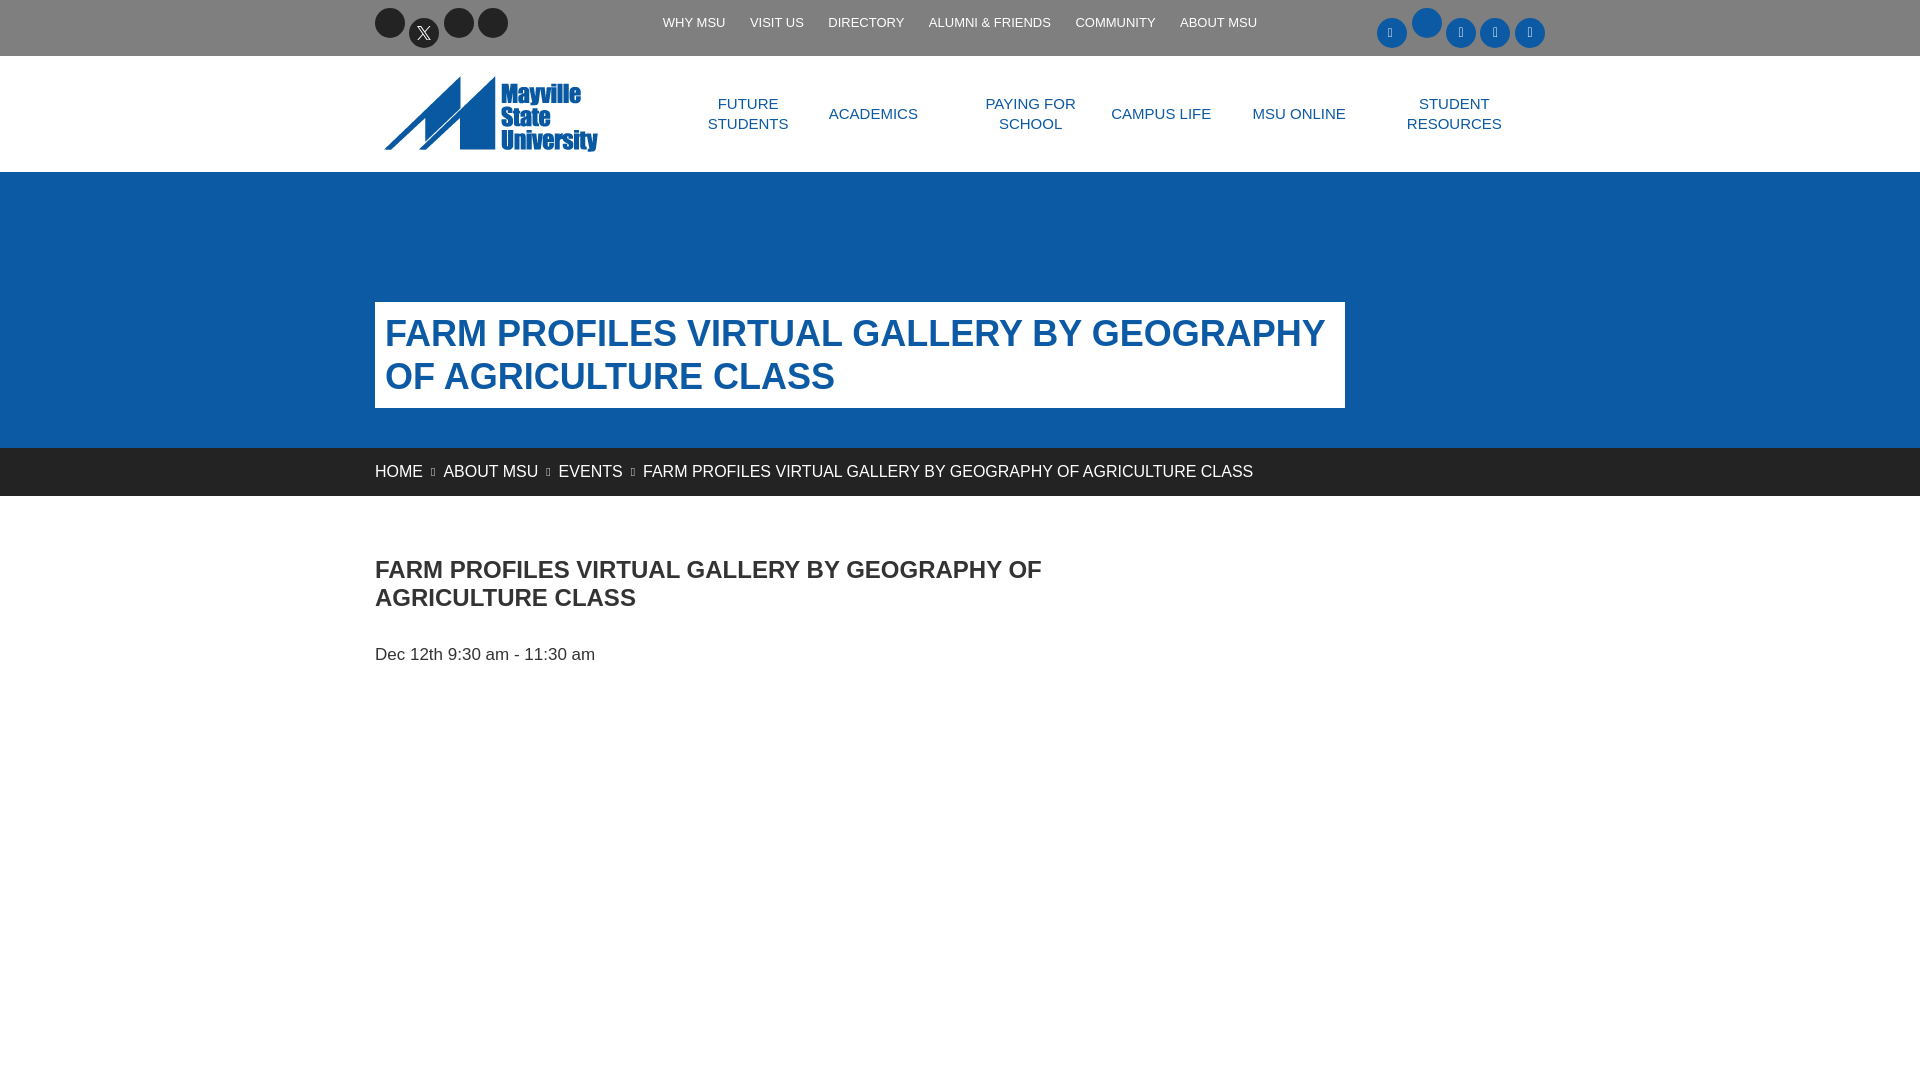 The width and height of the screenshot is (1920, 1080). Describe the element at coordinates (776, 22) in the screenshot. I see `VISIT US` at that location.